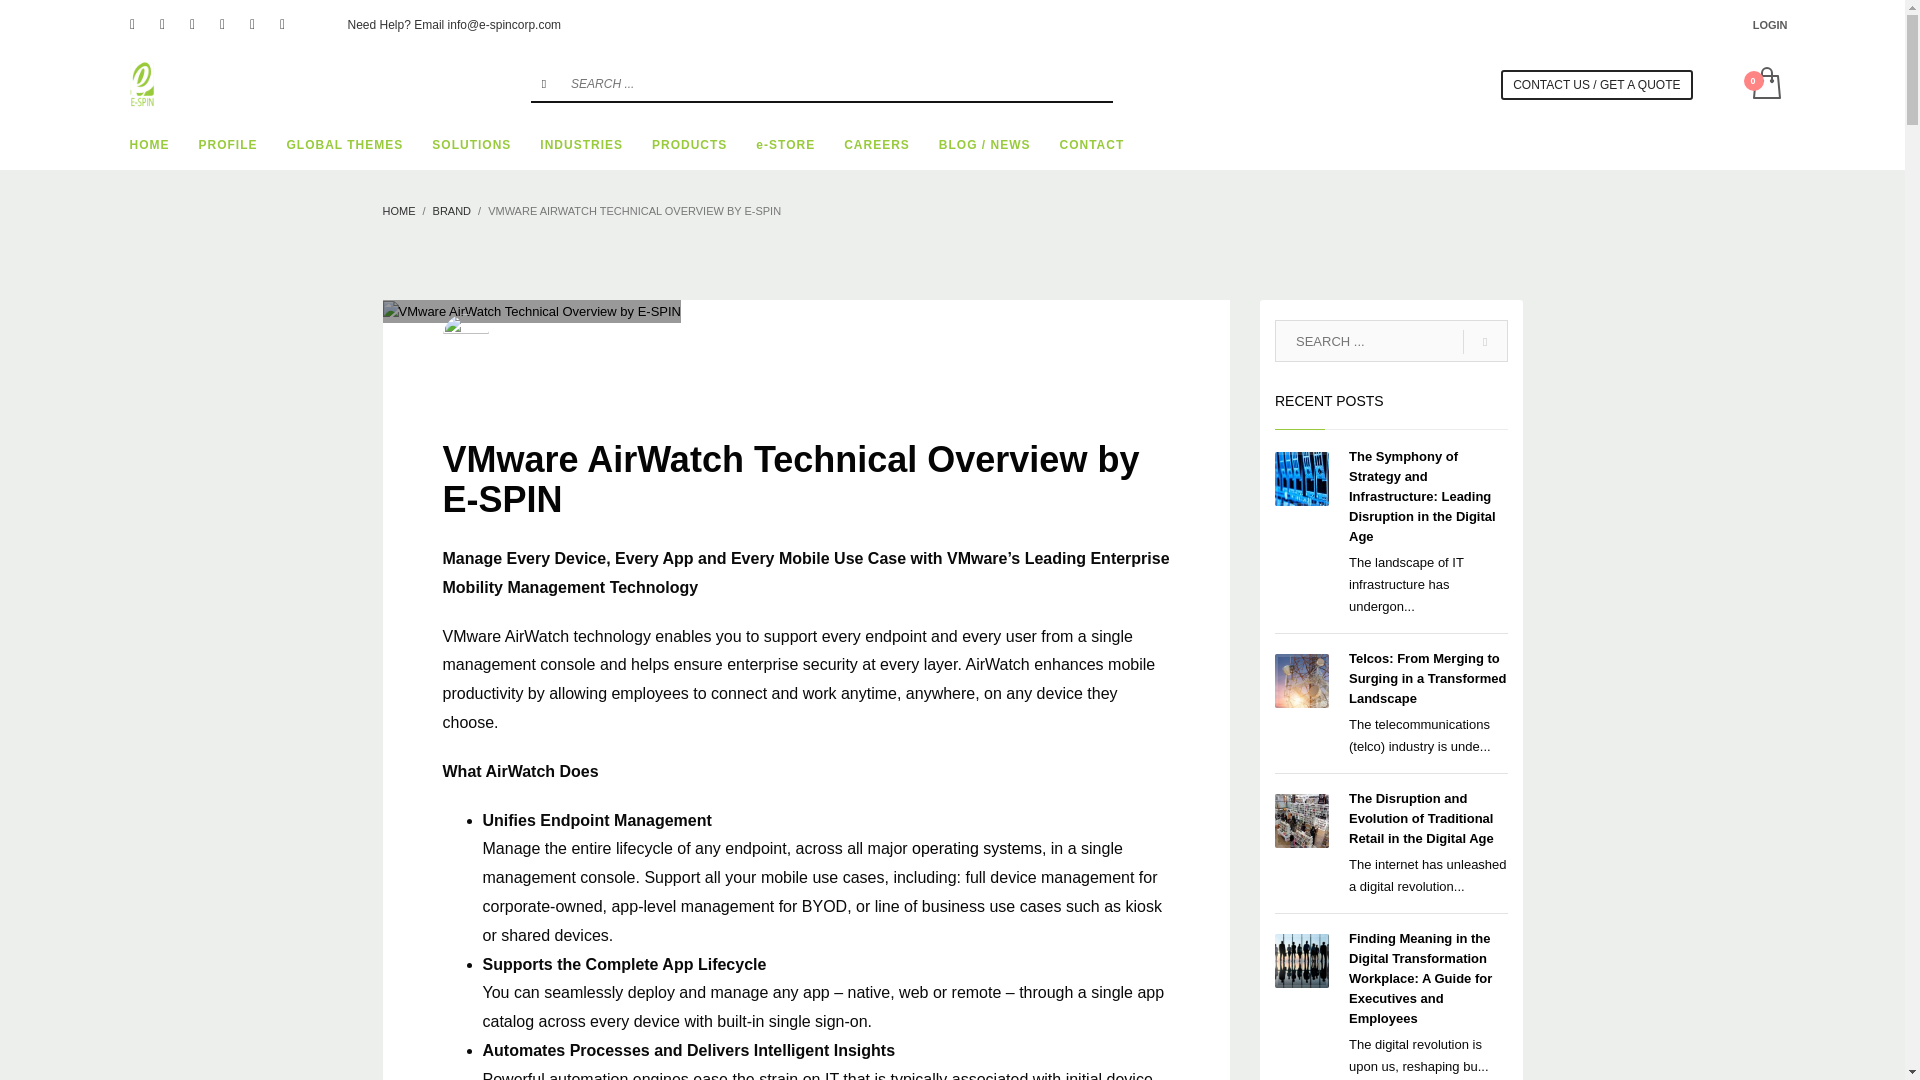 This screenshot has height=1080, width=1920. Describe the element at coordinates (132, 24) in the screenshot. I see `Facebook` at that location.